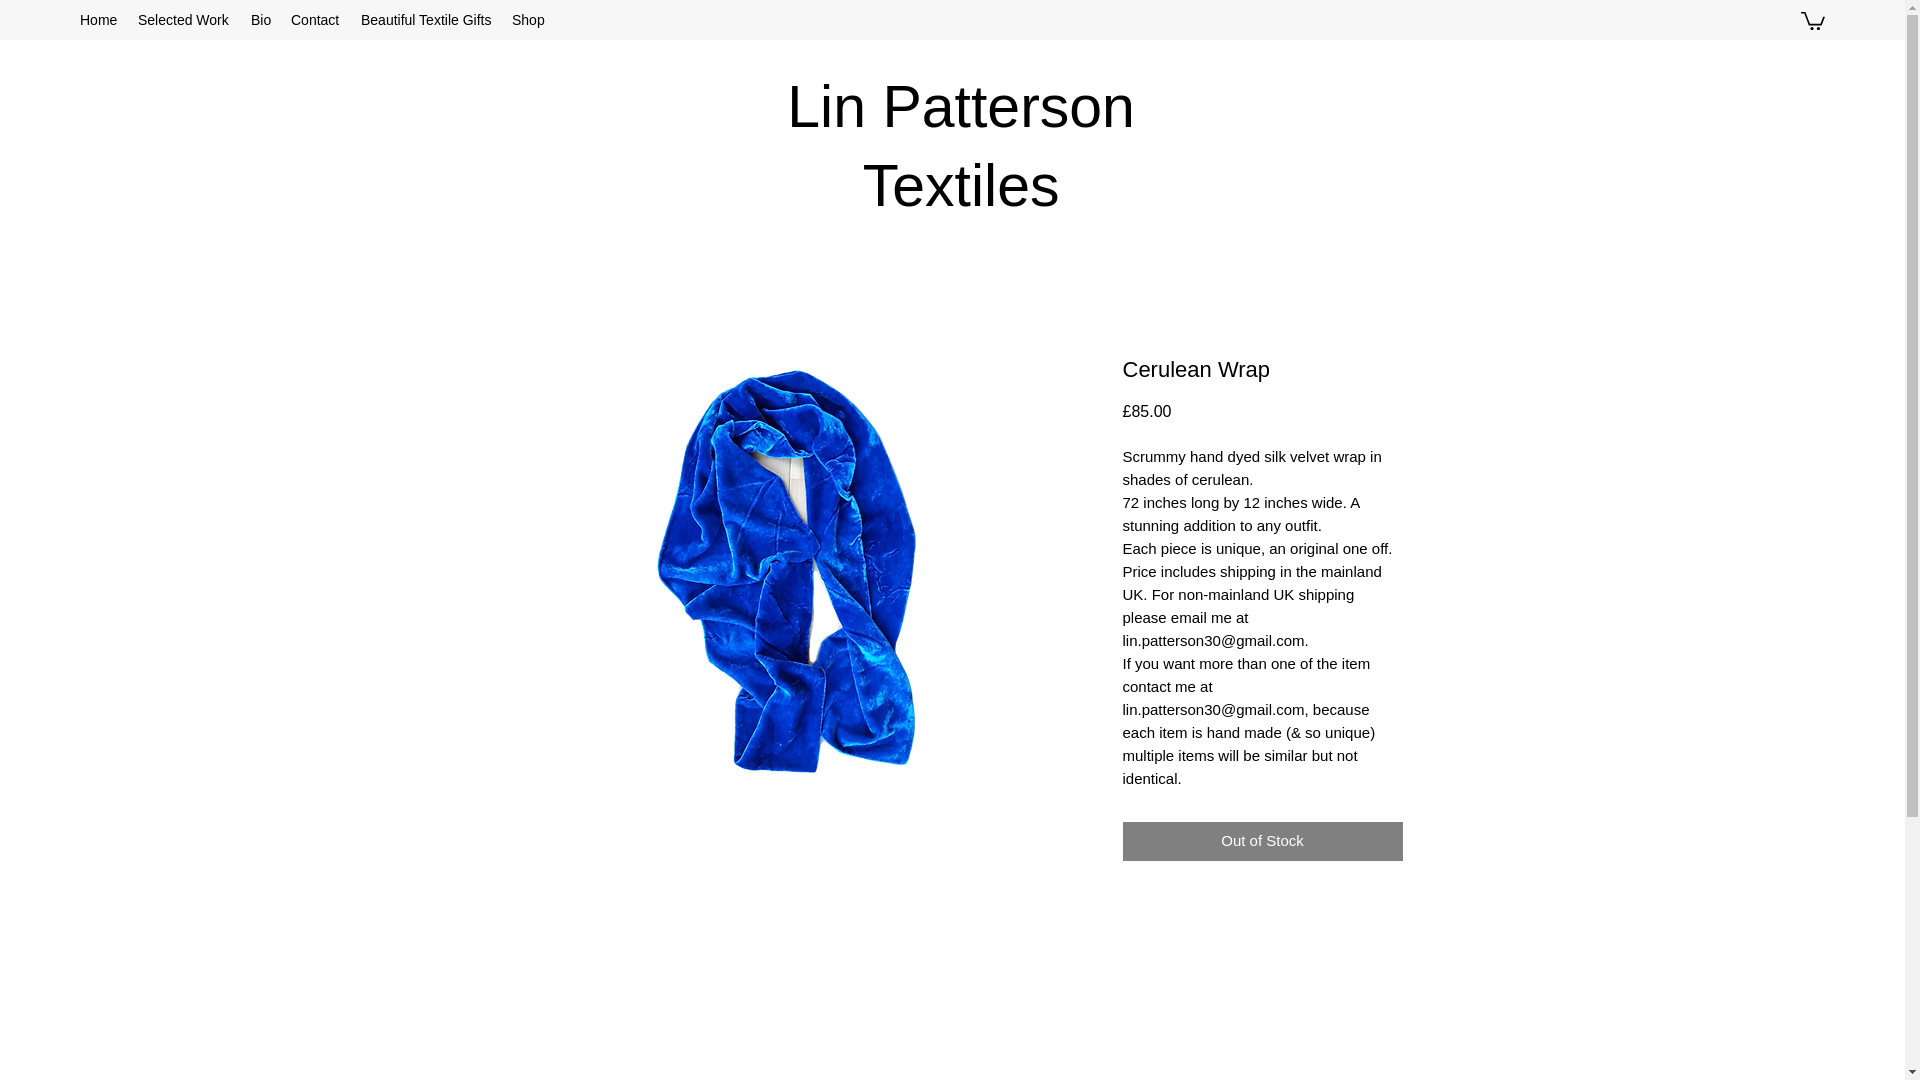 The image size is (1920, 1080). I want to click on Lin Patterson Textiles, so click(960, 146).